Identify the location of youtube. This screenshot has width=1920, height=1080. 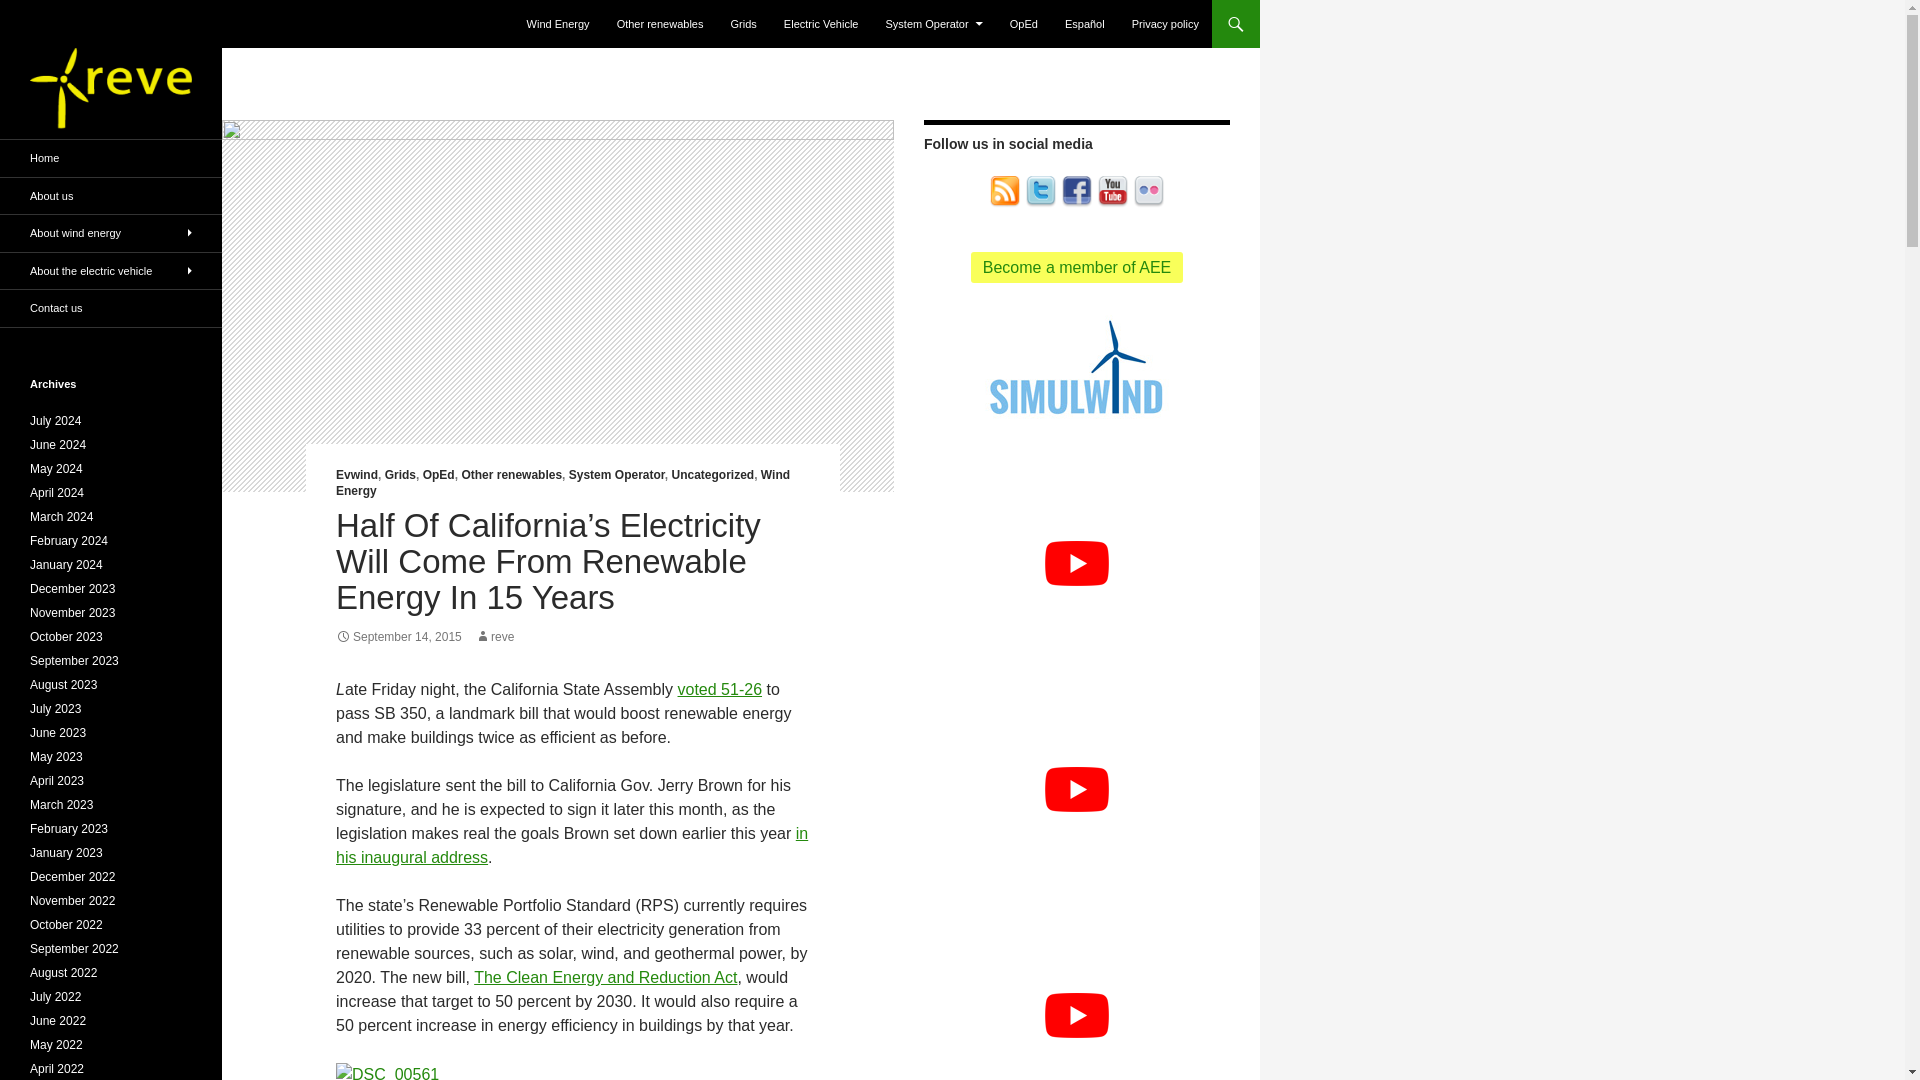
(1112, 190).